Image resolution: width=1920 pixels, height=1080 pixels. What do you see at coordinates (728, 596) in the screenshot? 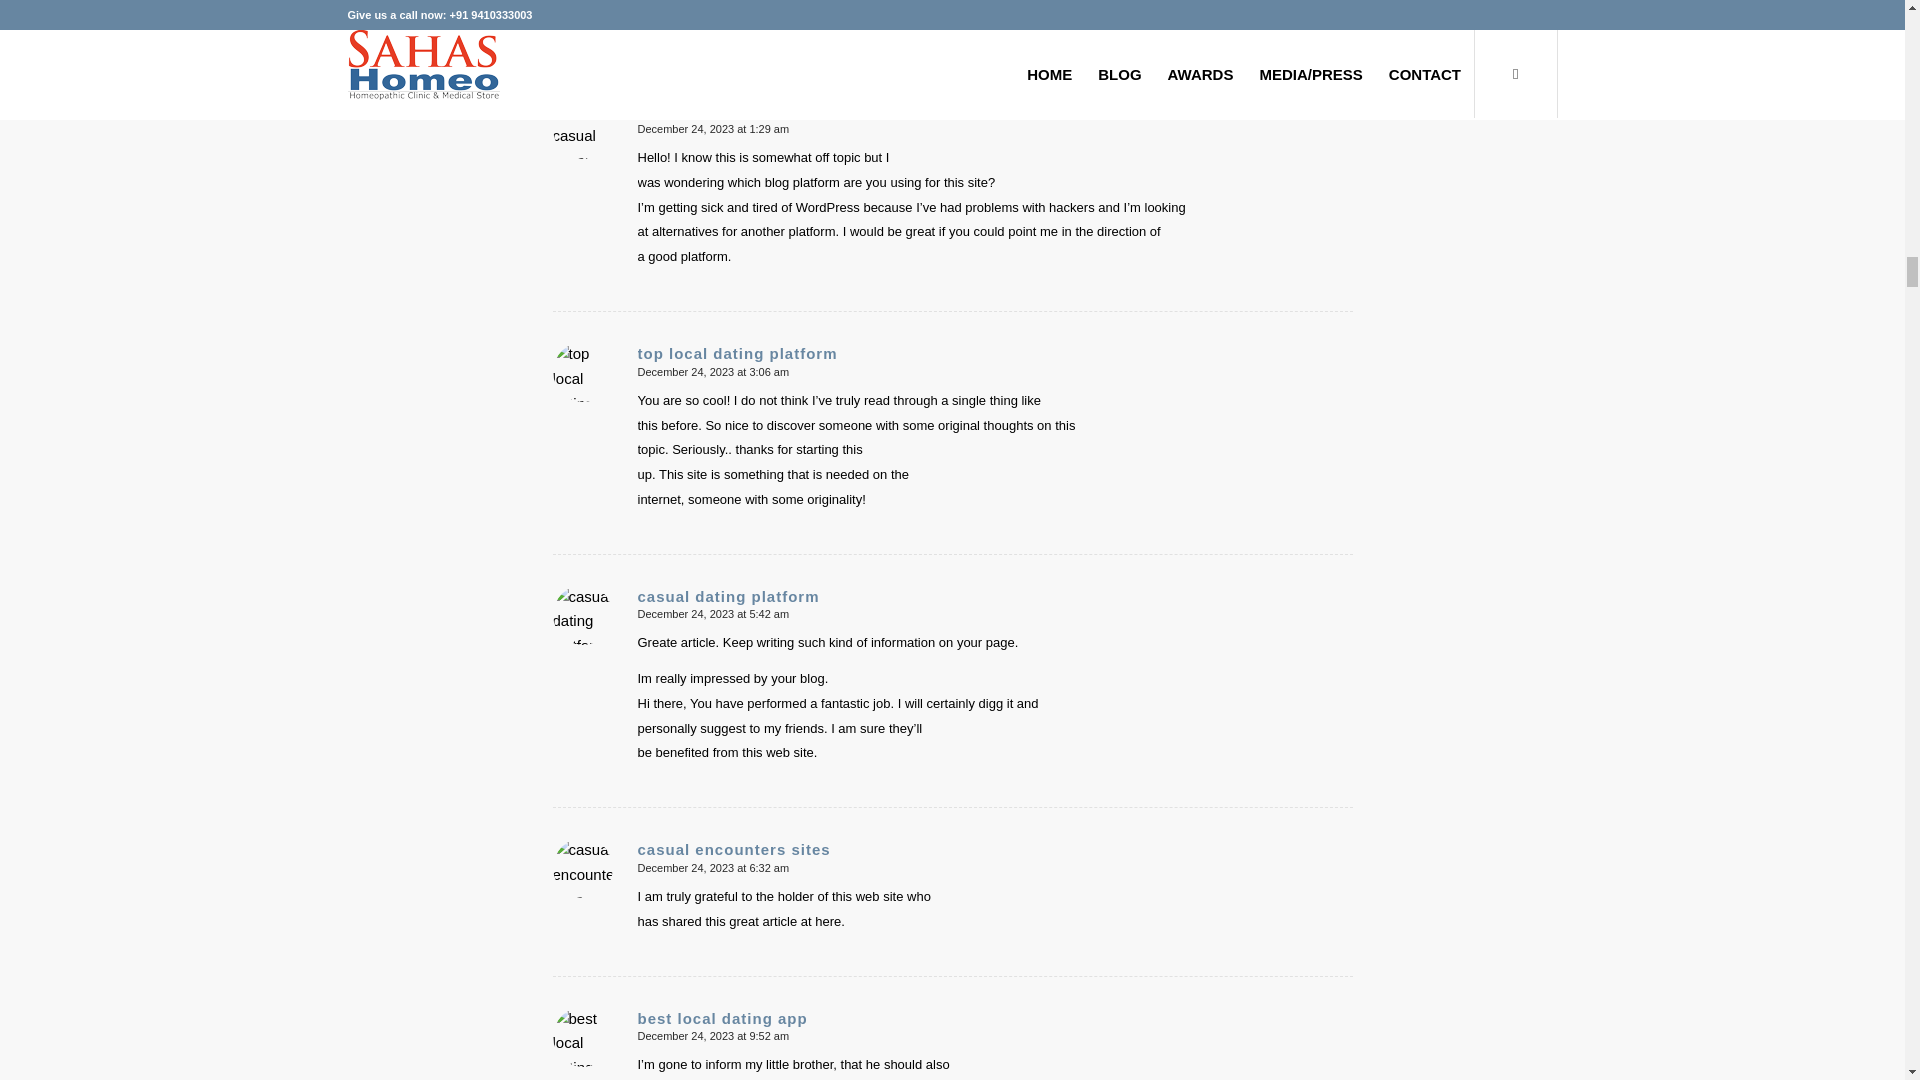
I see `casual dating platform` at bounding box center [728, 596].